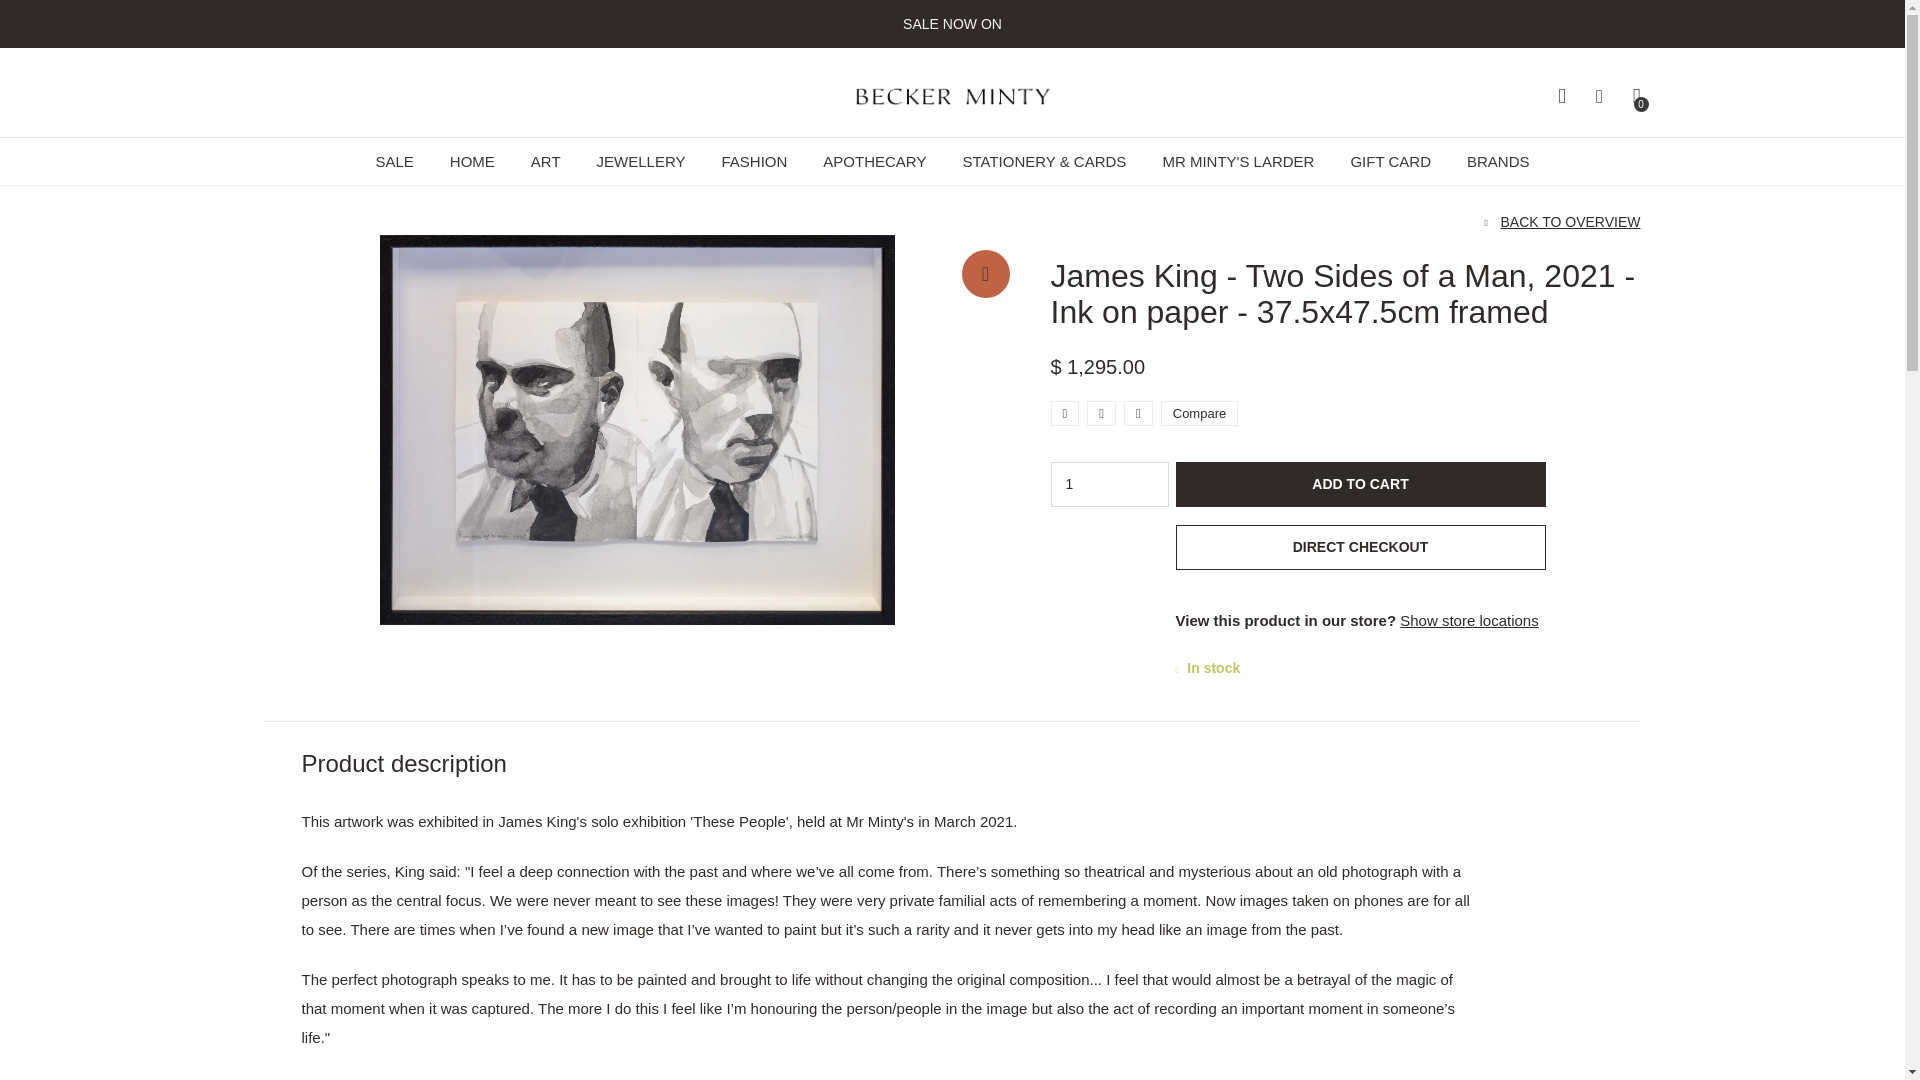 The width and height of the screenshot is (1920, 1080). I want to click on SALE, so click(393, 161).